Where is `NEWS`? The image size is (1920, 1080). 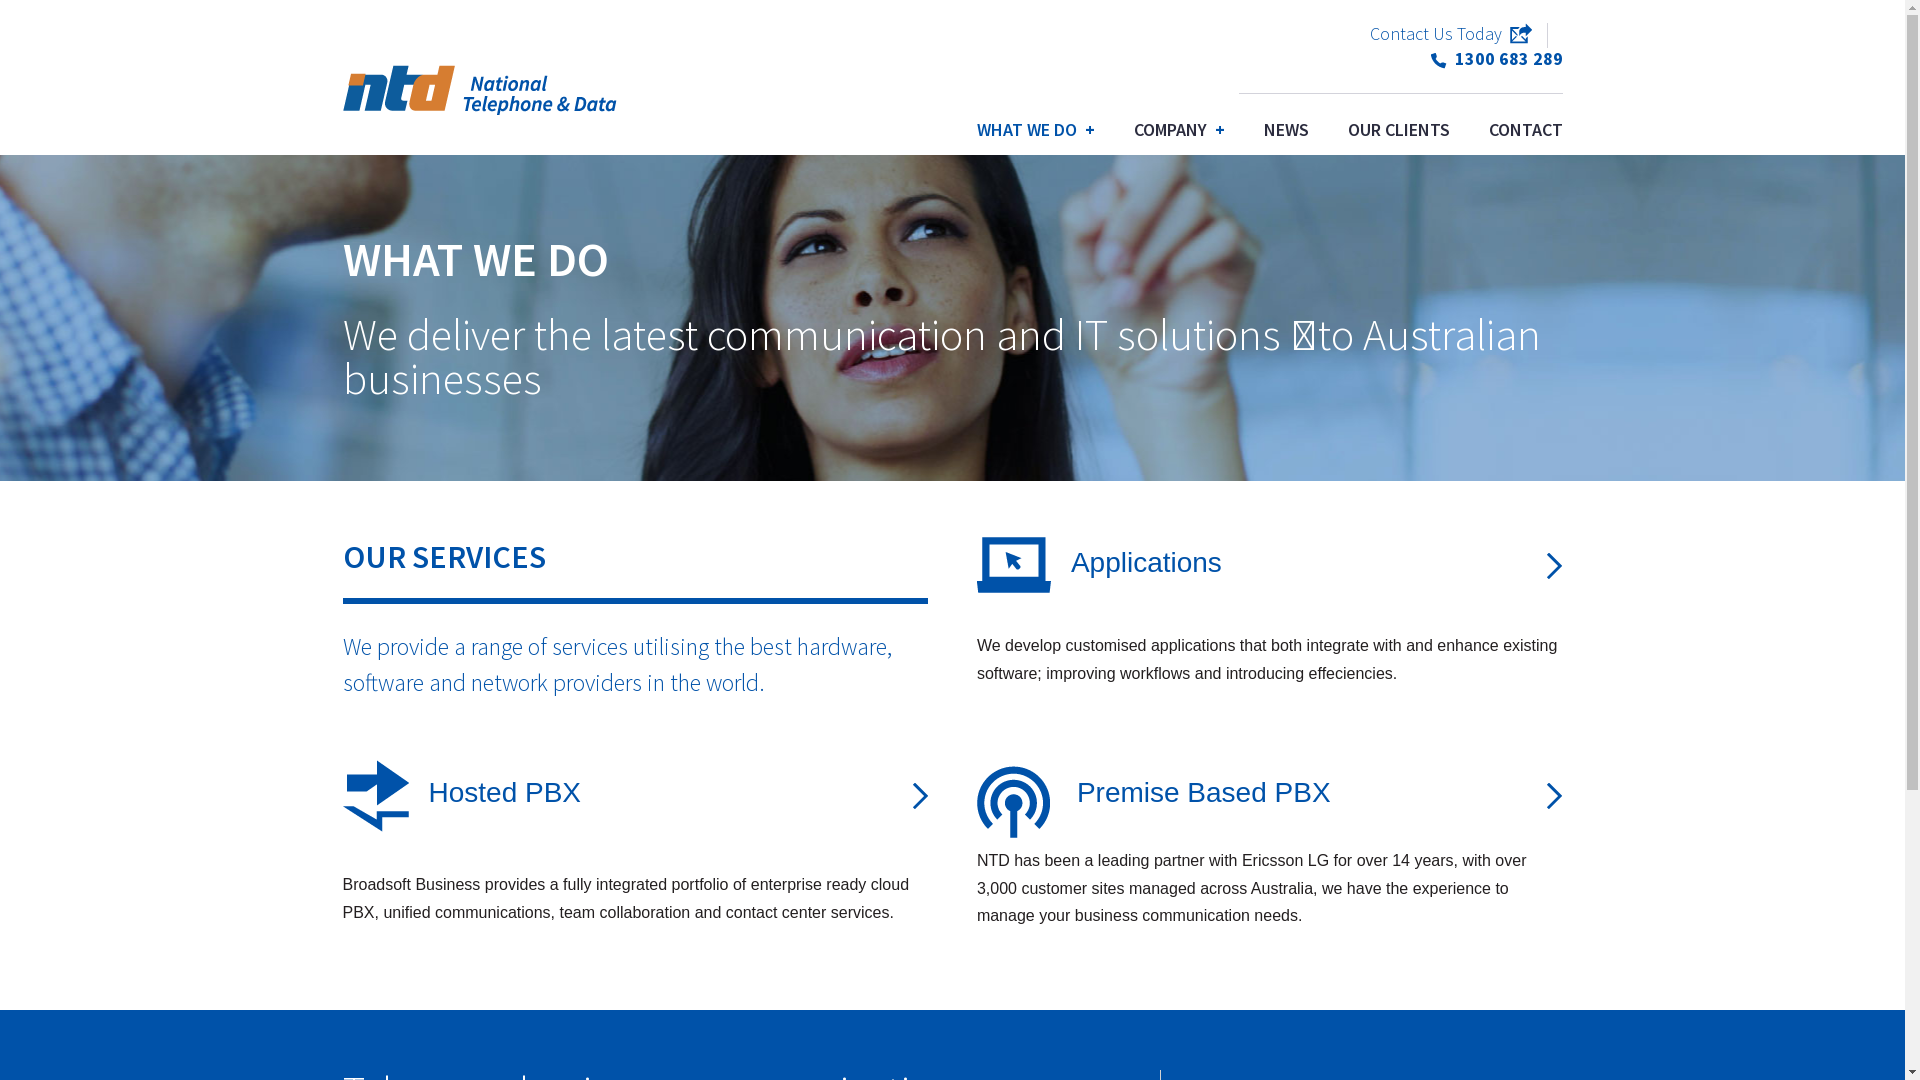 NEWS is located at coordinates (1286, 130).